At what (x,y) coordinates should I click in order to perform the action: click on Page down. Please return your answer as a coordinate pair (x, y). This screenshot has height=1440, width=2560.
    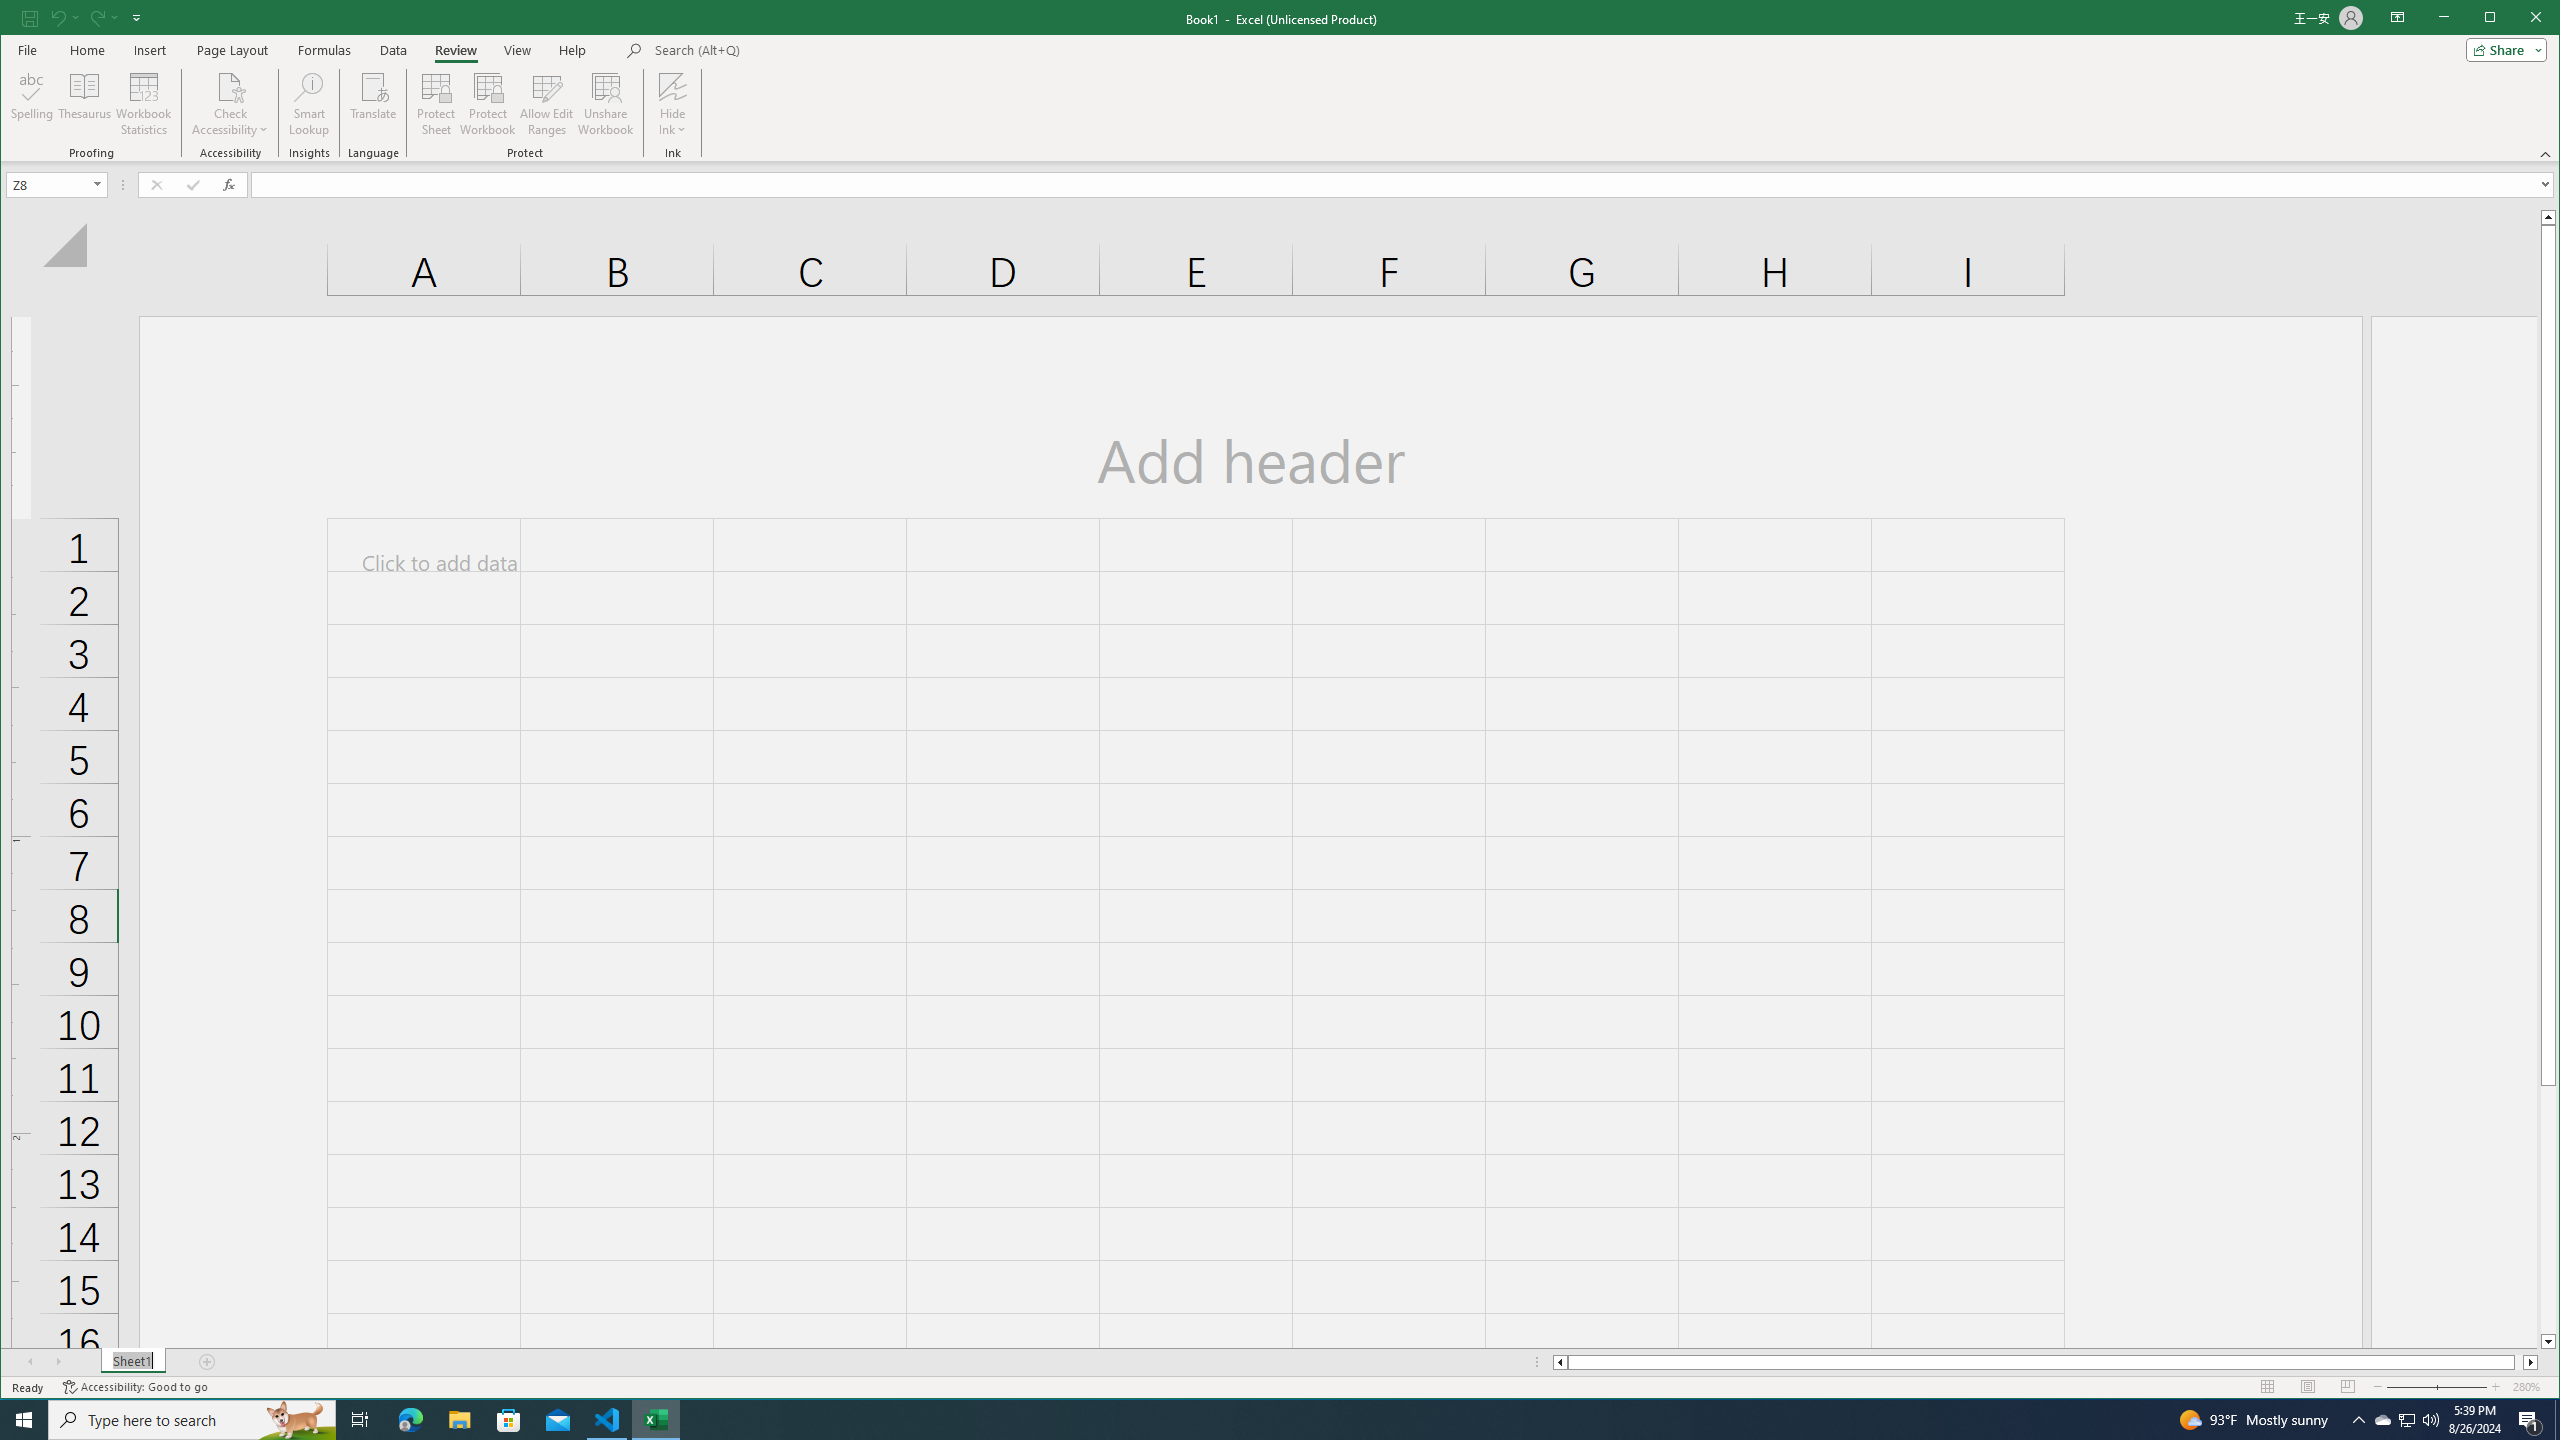
    Looking at the image, I should click on (2548, 1209).